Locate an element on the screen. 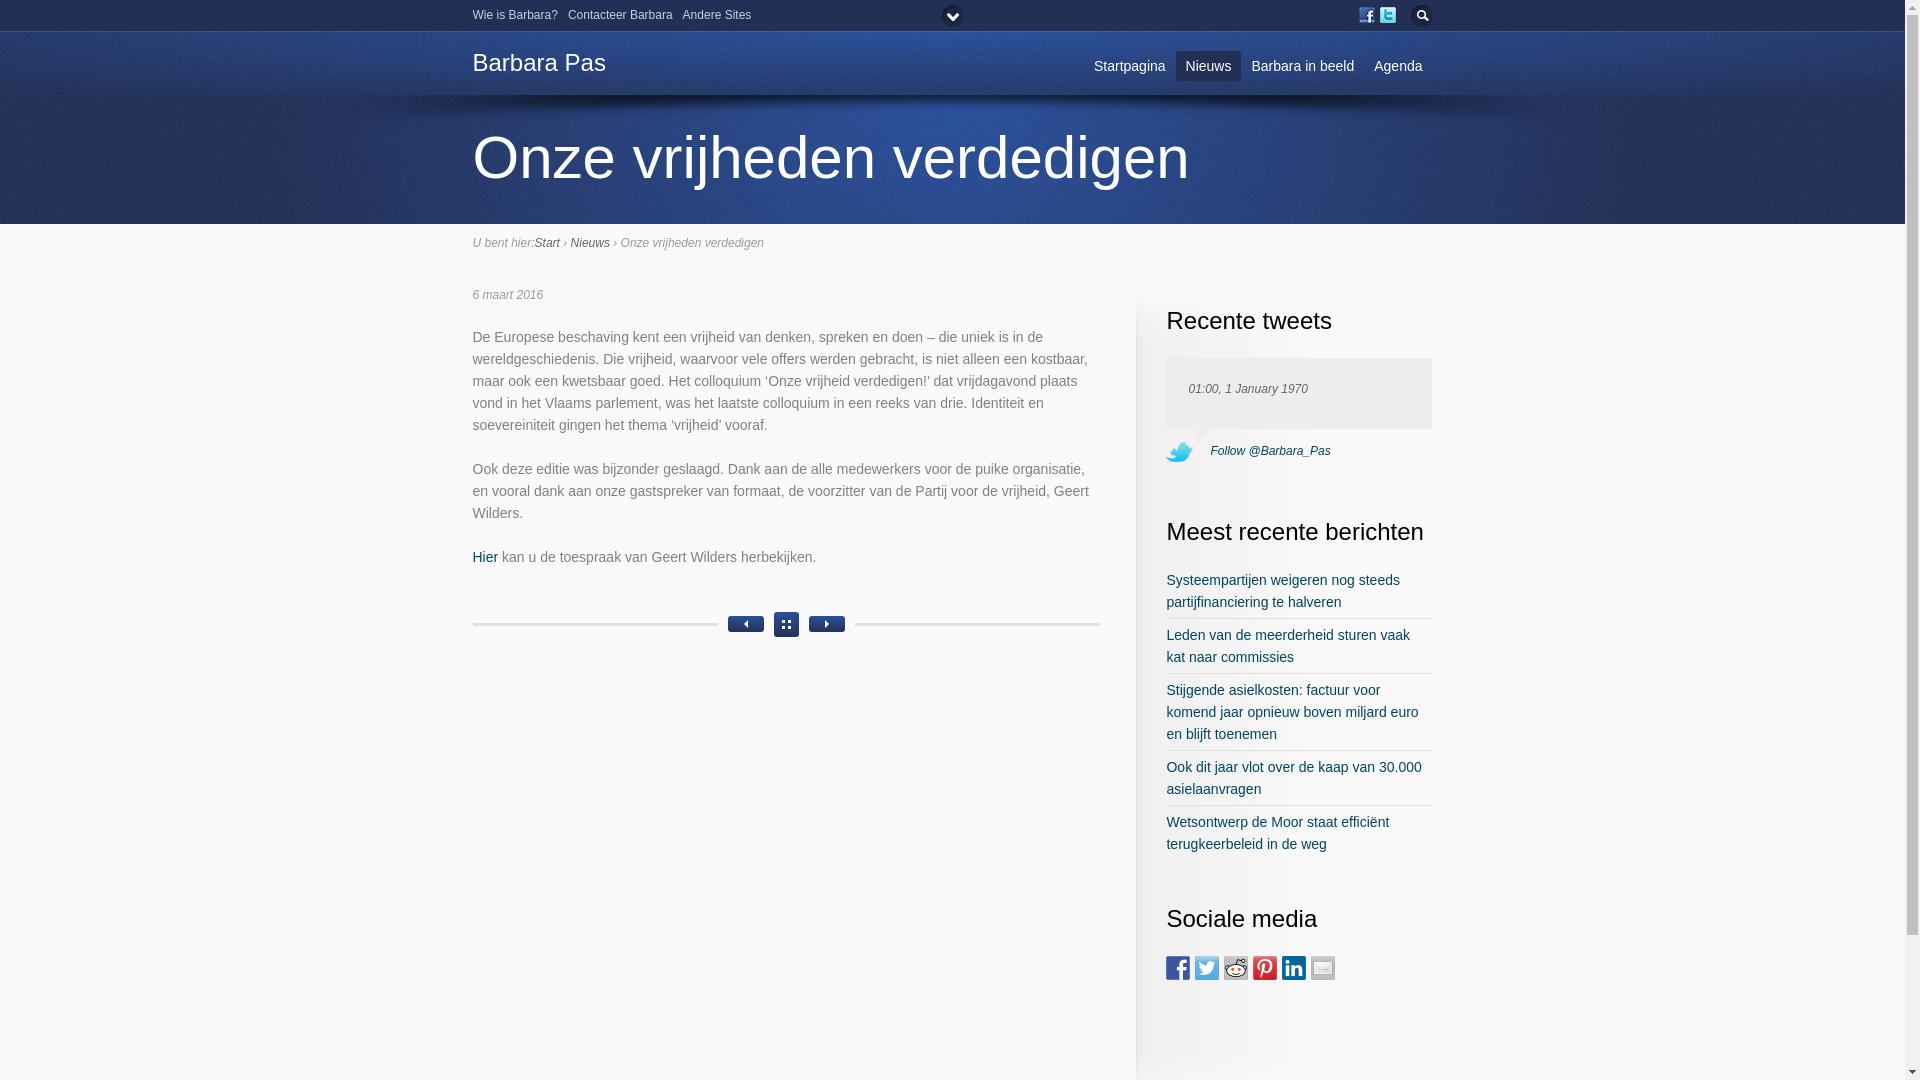 This screenshot has width=1920, height=1080. Start is located at coordinates (548, 243).